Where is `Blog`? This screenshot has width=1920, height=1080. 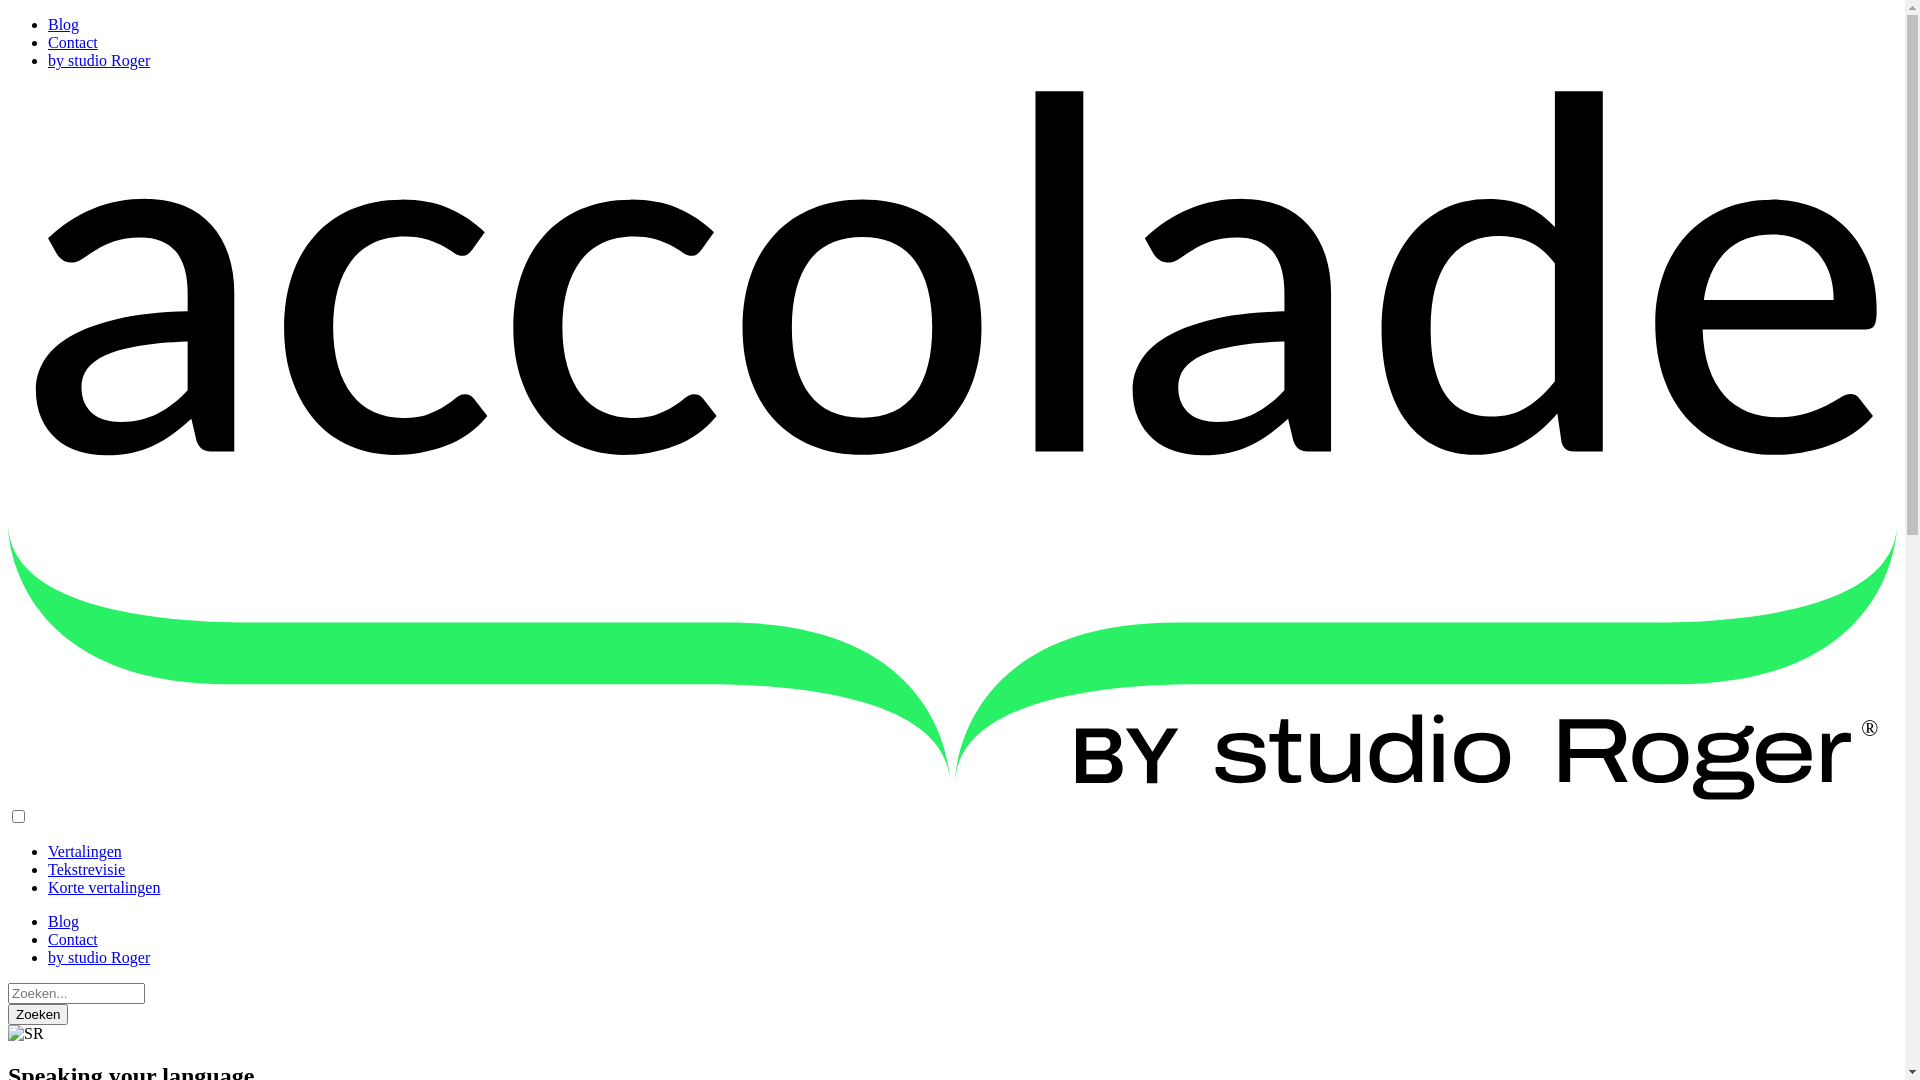 Blog is located at coordinates (64, 24).